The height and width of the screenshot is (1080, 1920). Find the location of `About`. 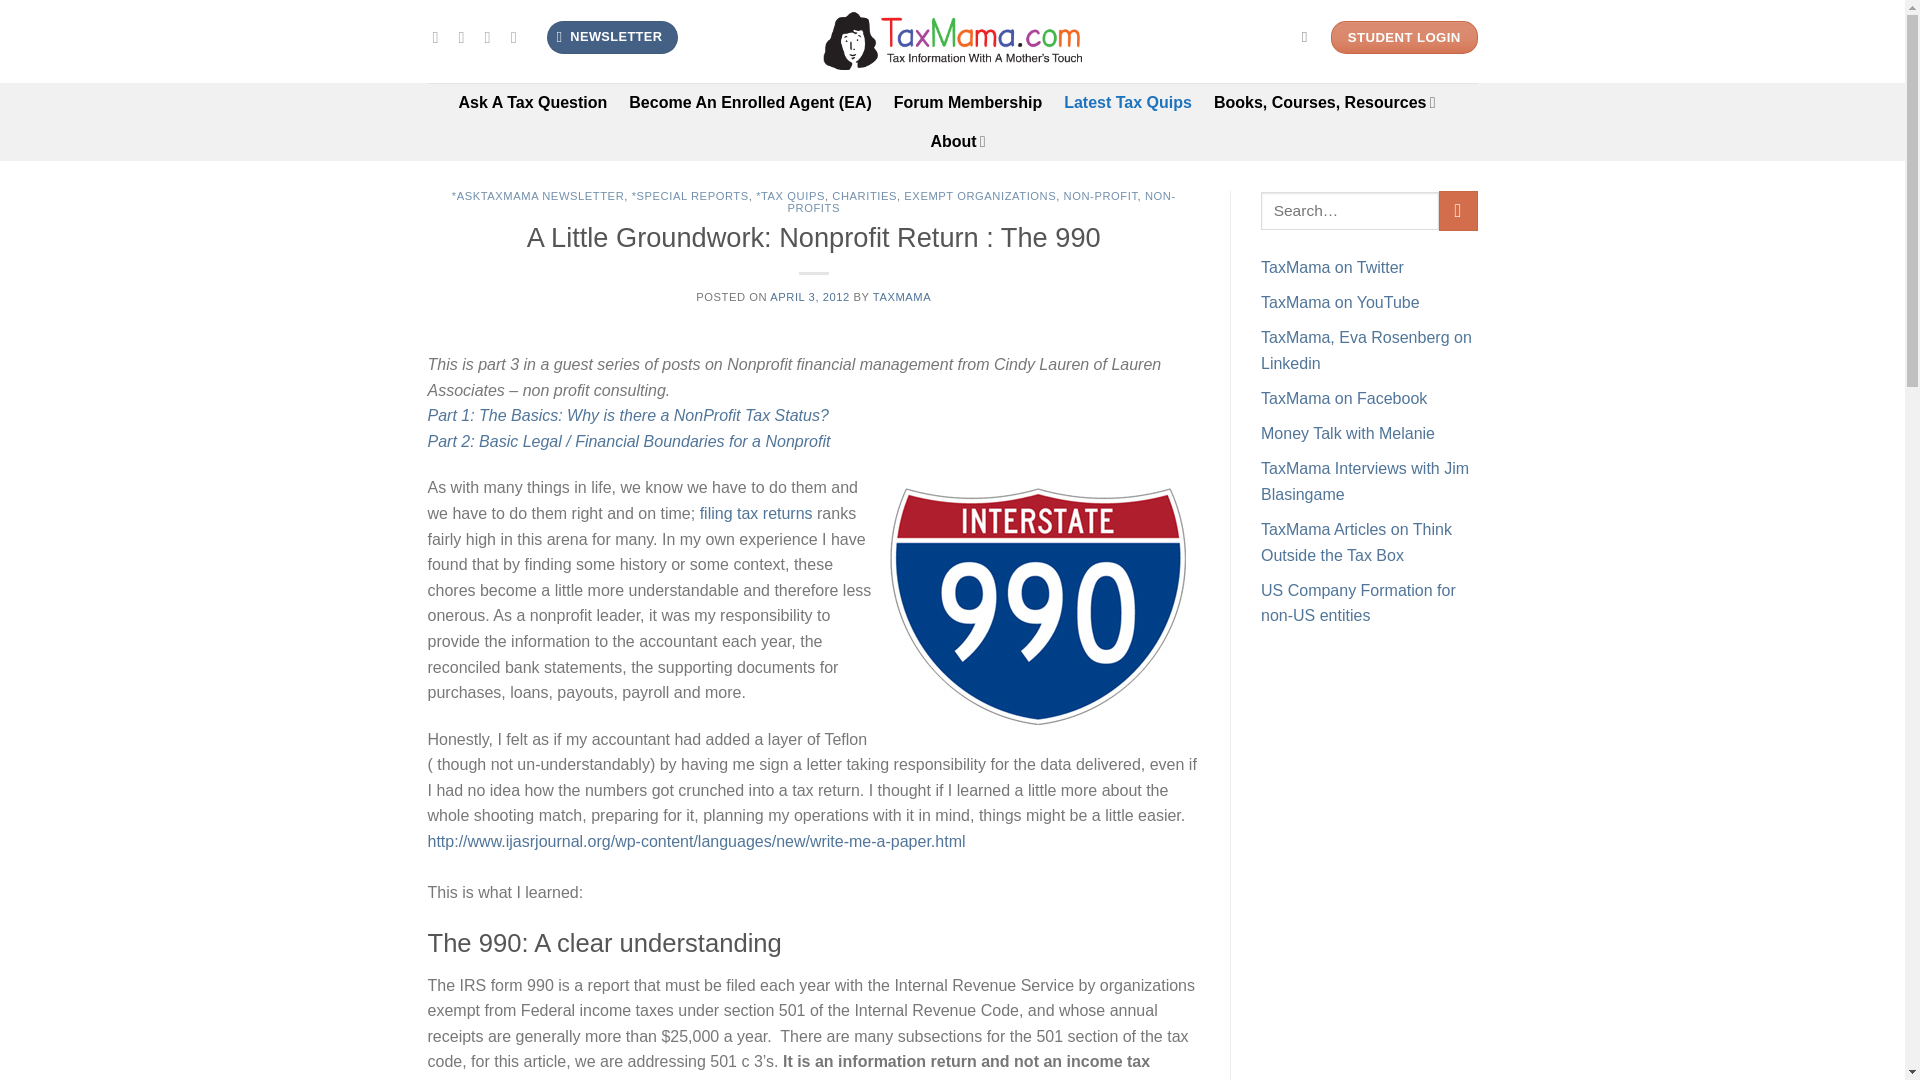

About is located at coordinates (956, 141).